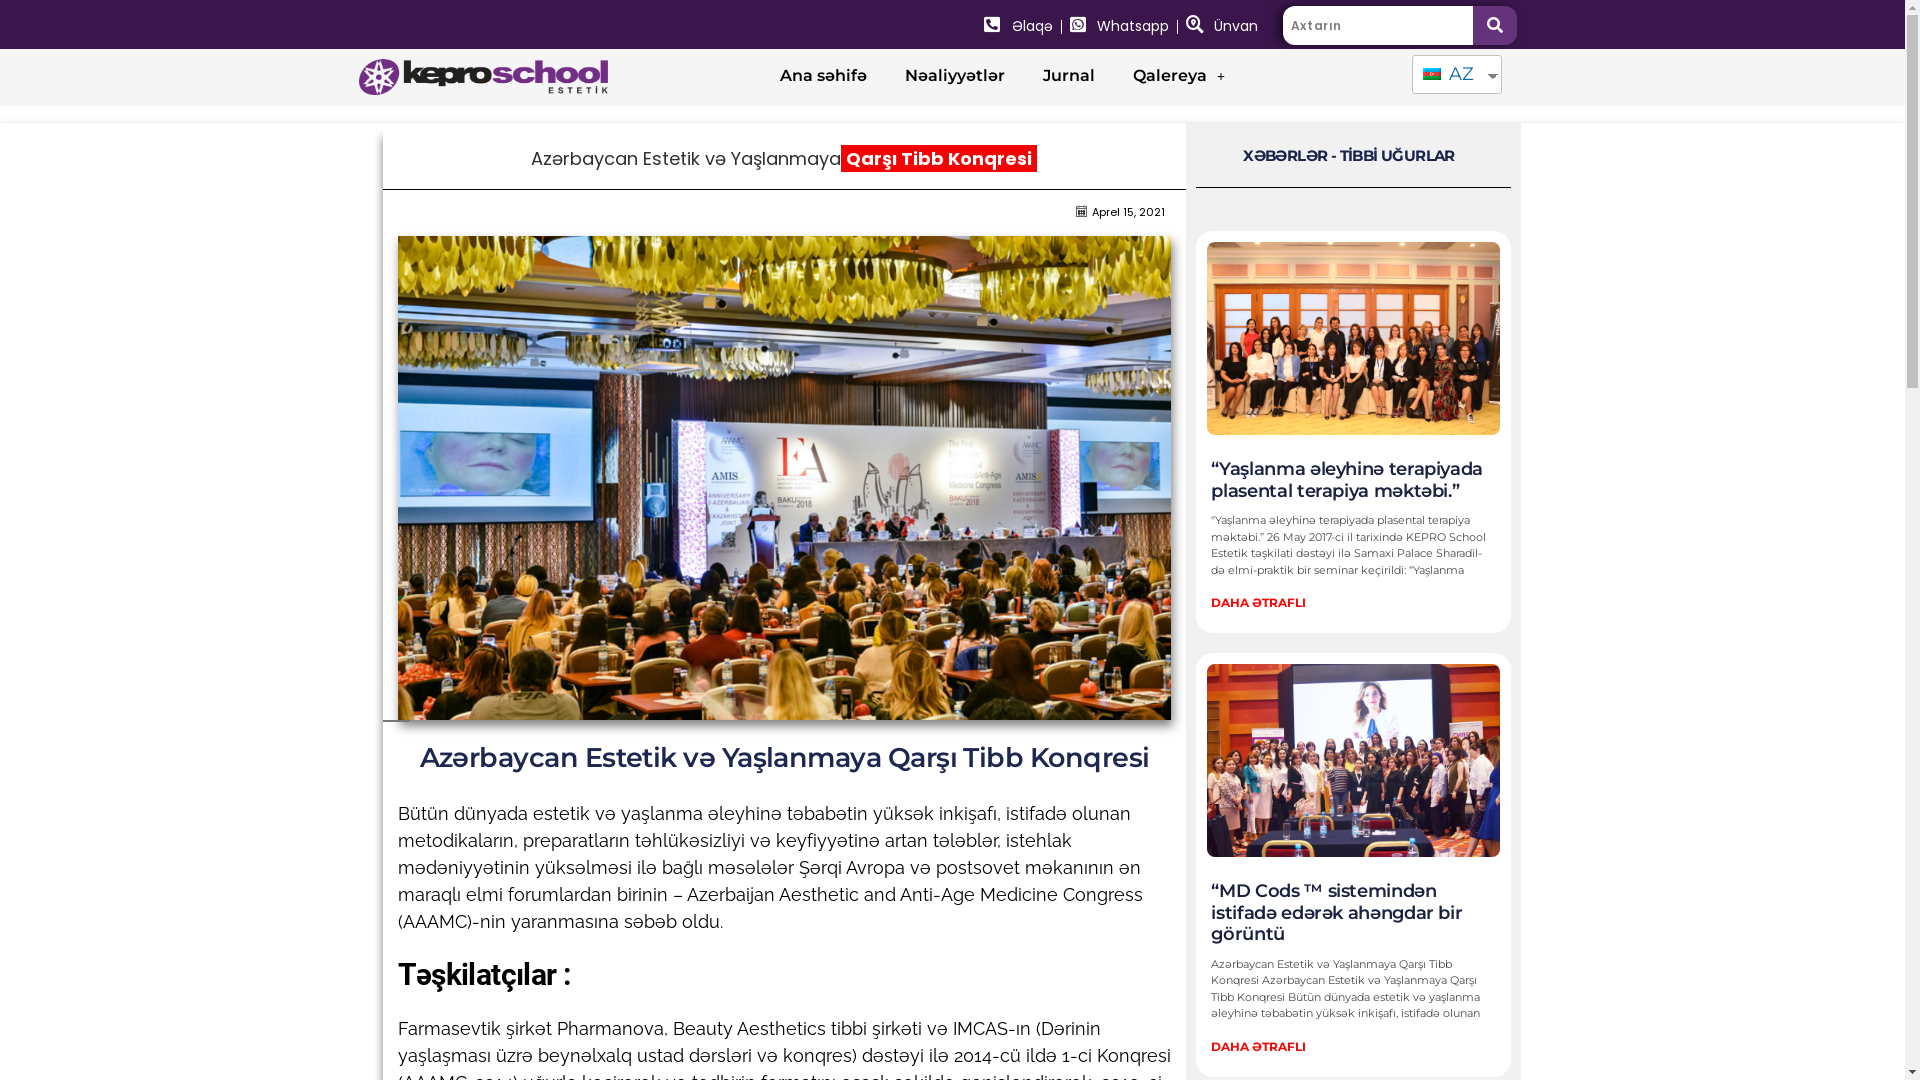 The width and height of the screenshot is (1920, 1080). What do you see at coordinates (1120, 26) in the screenshot?
I see `Whatsapp` at bounding box center [1120, 26].